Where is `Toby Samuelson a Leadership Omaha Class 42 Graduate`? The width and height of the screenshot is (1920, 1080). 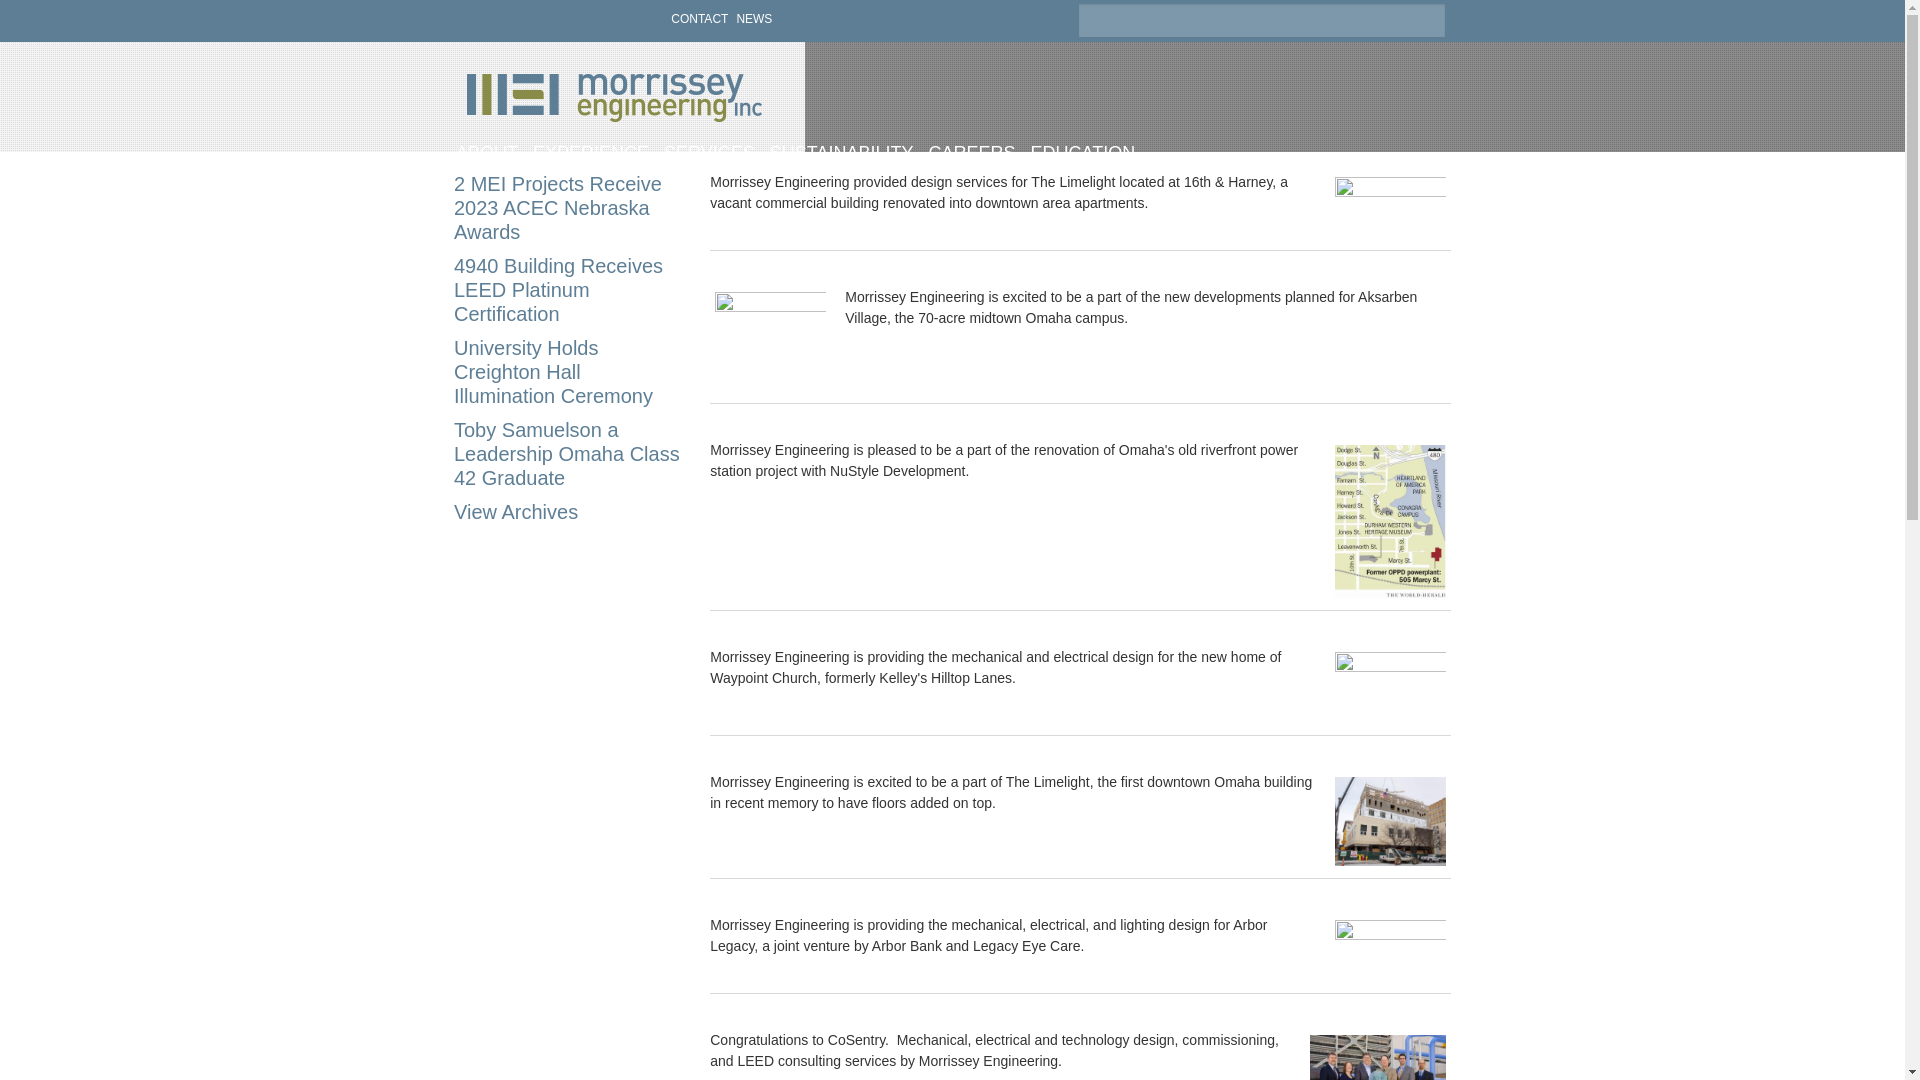 Toby Samuelson a Leadership Omaha Class 42 Graduate is located at coordinates (566, 454).